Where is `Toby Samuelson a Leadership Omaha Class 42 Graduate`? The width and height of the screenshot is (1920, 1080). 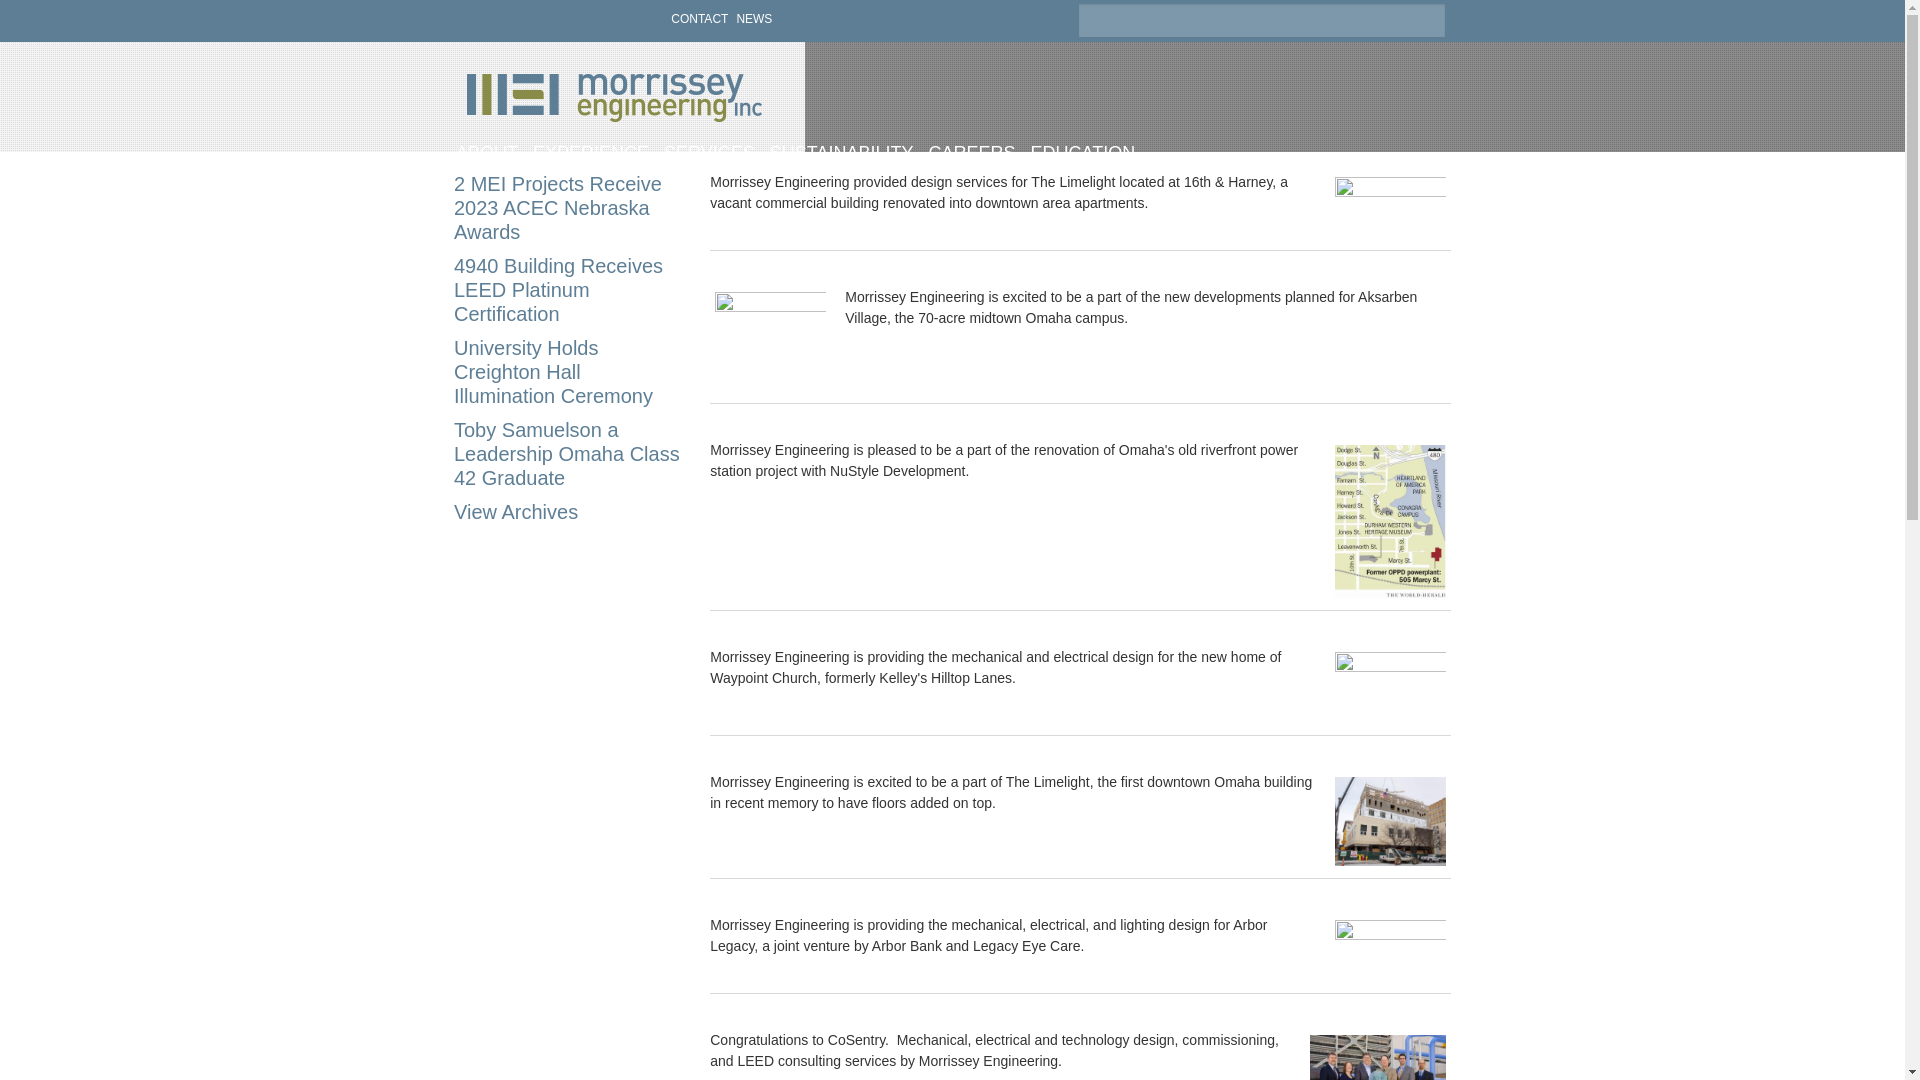 Toby Samuelson a Leadership Omaha Class 42 Graduate is located at coordinates (566, 454).